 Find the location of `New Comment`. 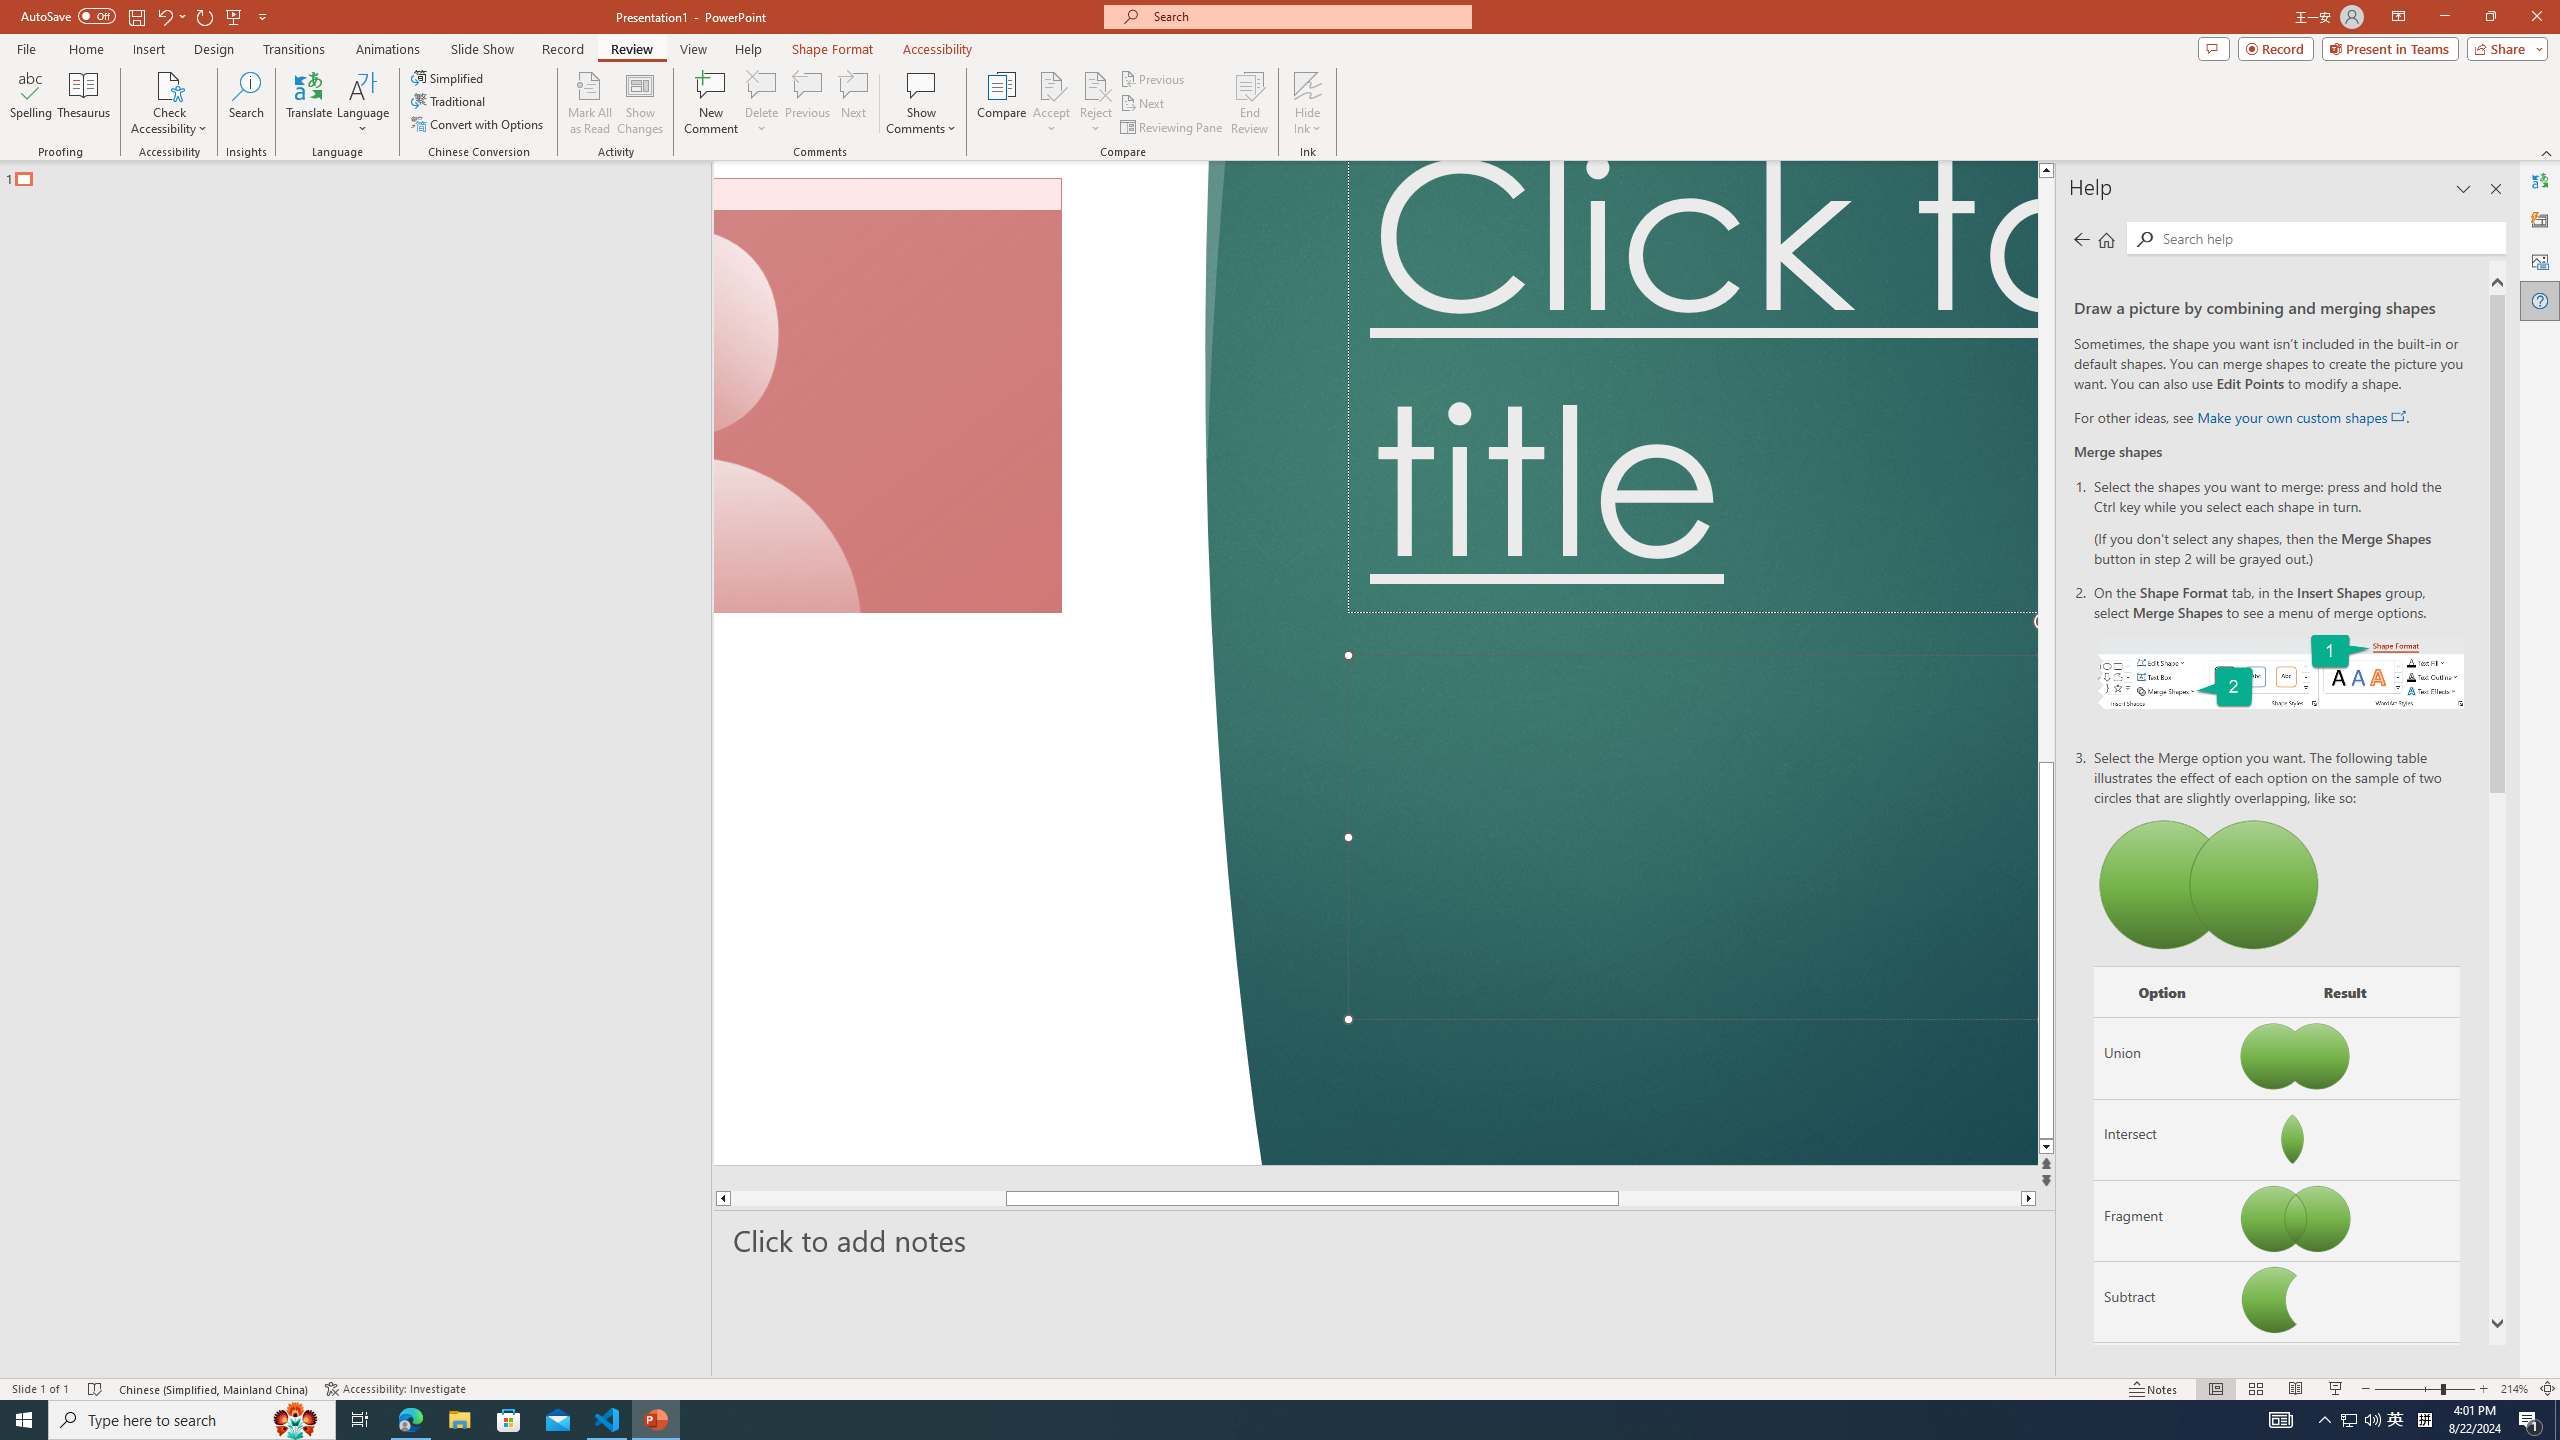

New Comment is located at coordinates (710, 103).